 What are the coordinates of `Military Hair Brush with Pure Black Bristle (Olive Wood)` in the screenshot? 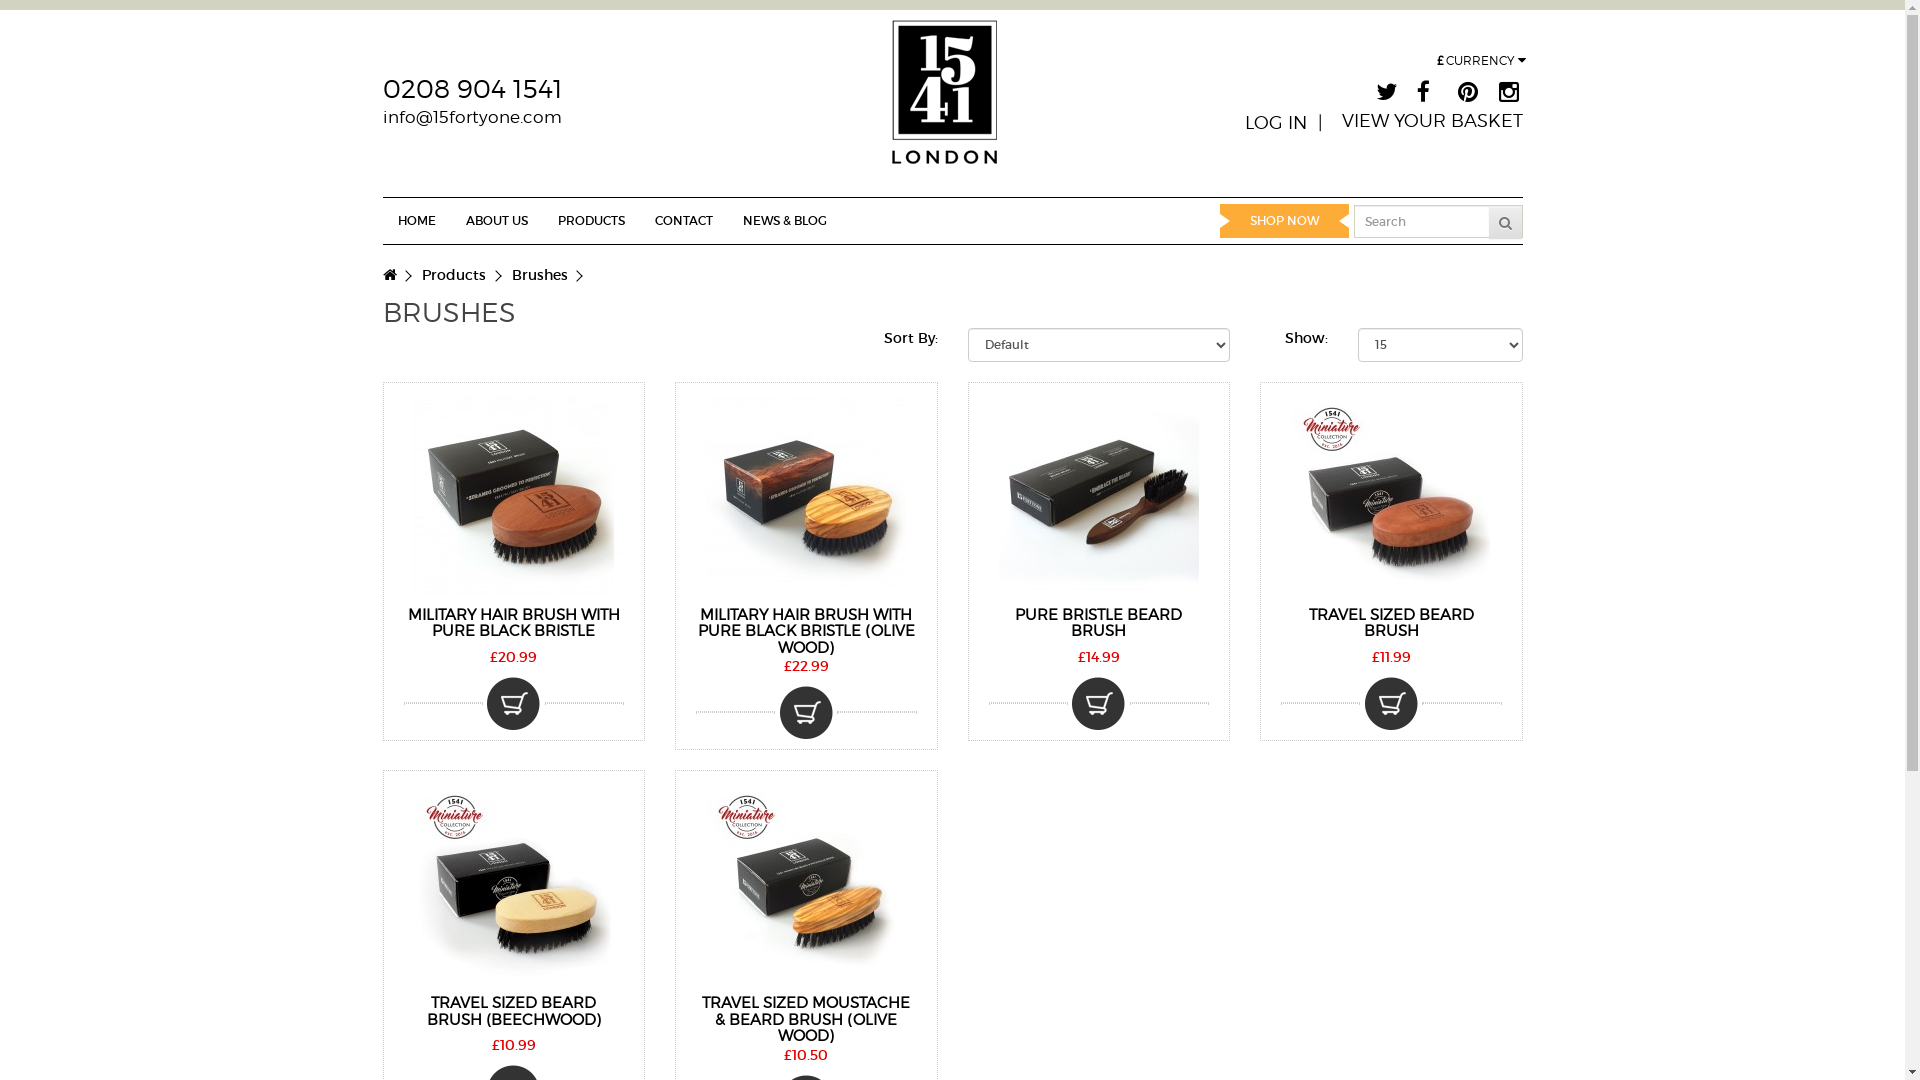 It's located at (806, 495).